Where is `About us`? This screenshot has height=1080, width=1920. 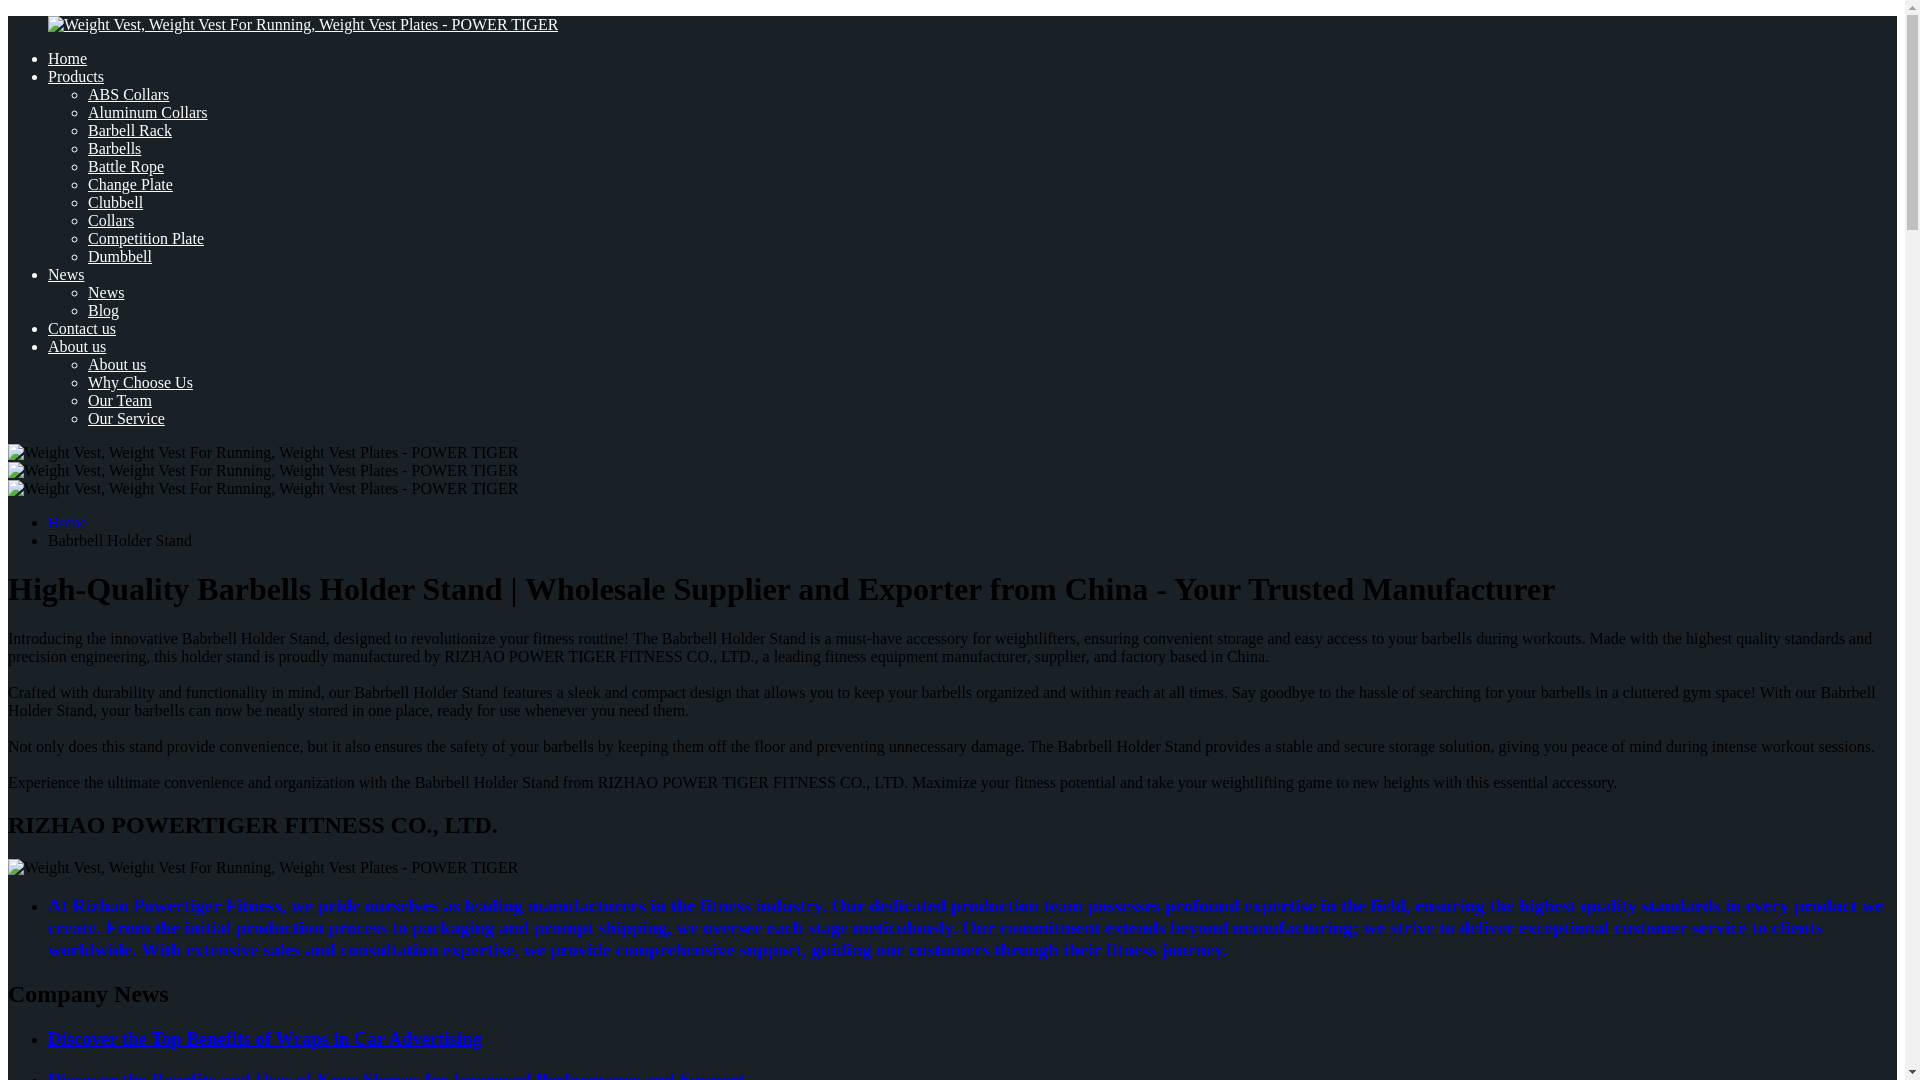
About us is located at coordinates (76, 346).